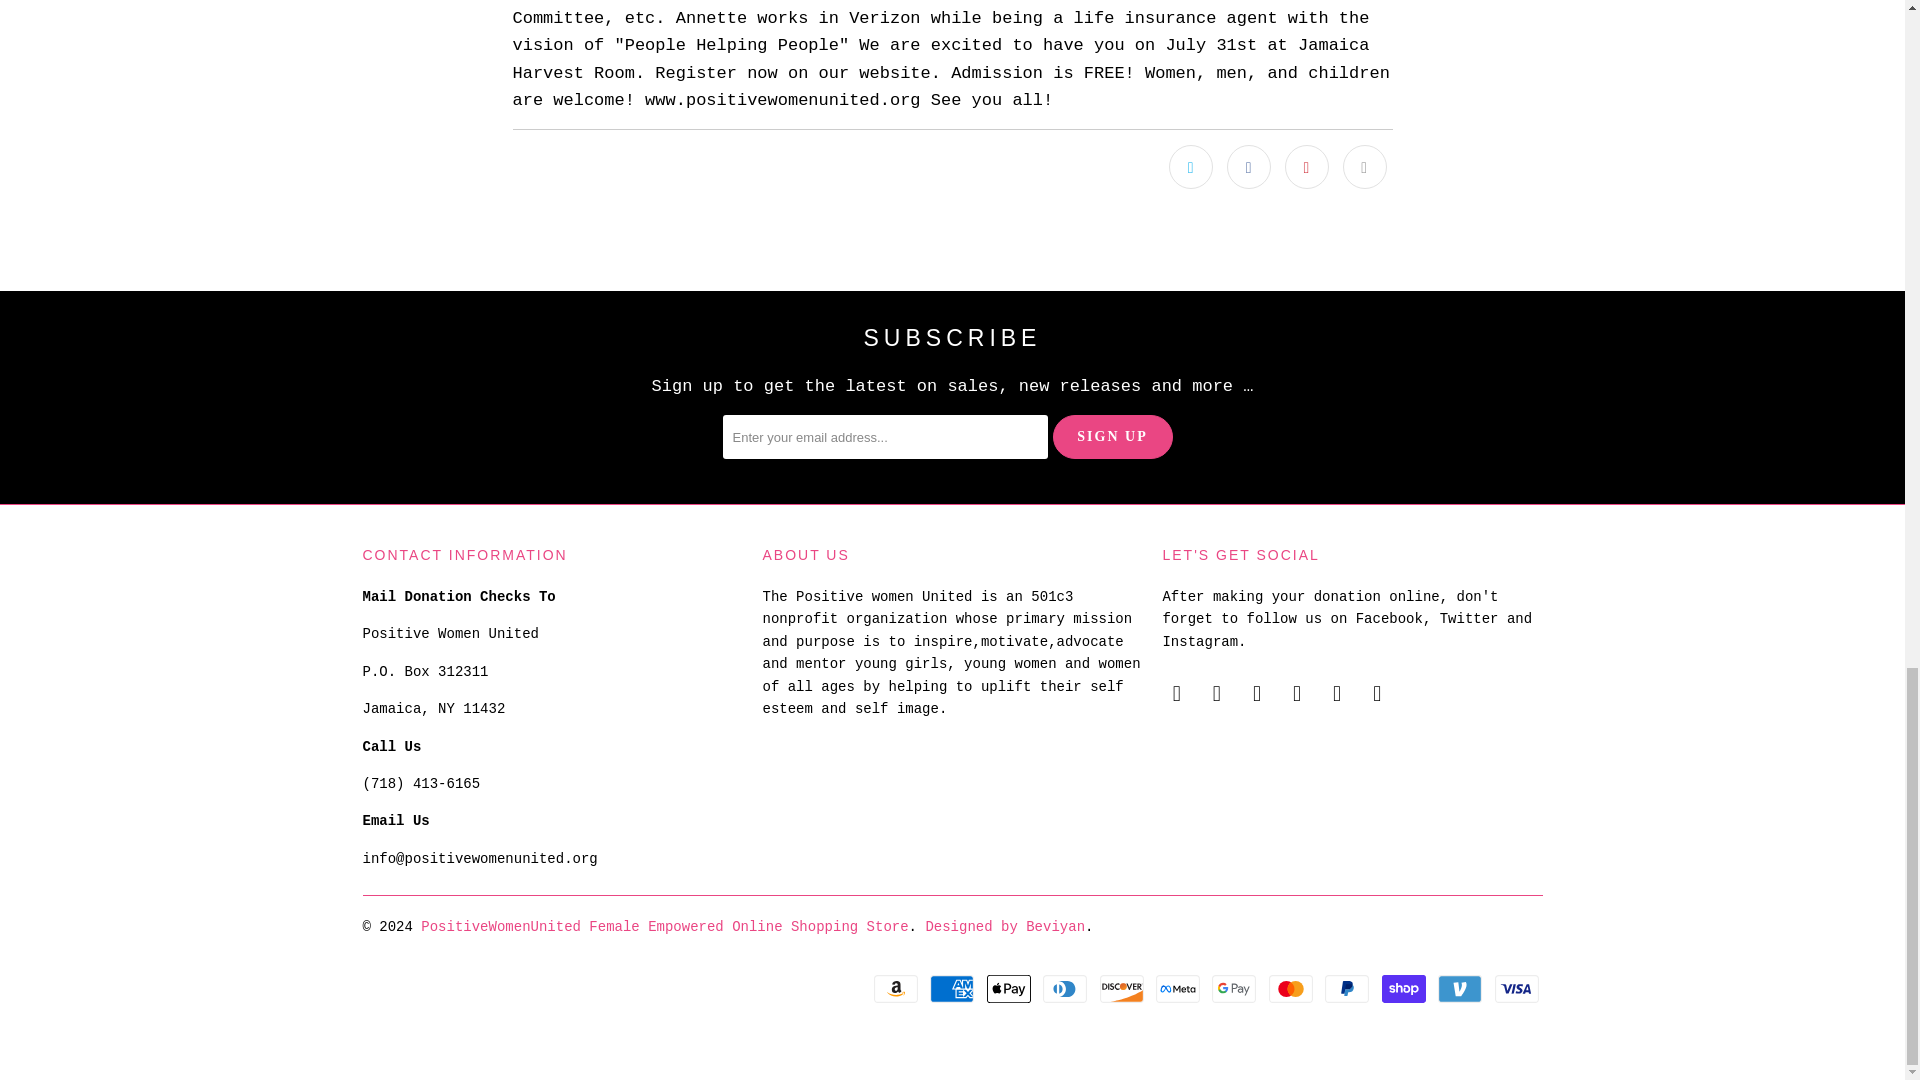 This screenshot has width=1920, height=1080. Describe the element at coordinates (1293, 989) in the screenshot. I see `Mastercard` at that location.